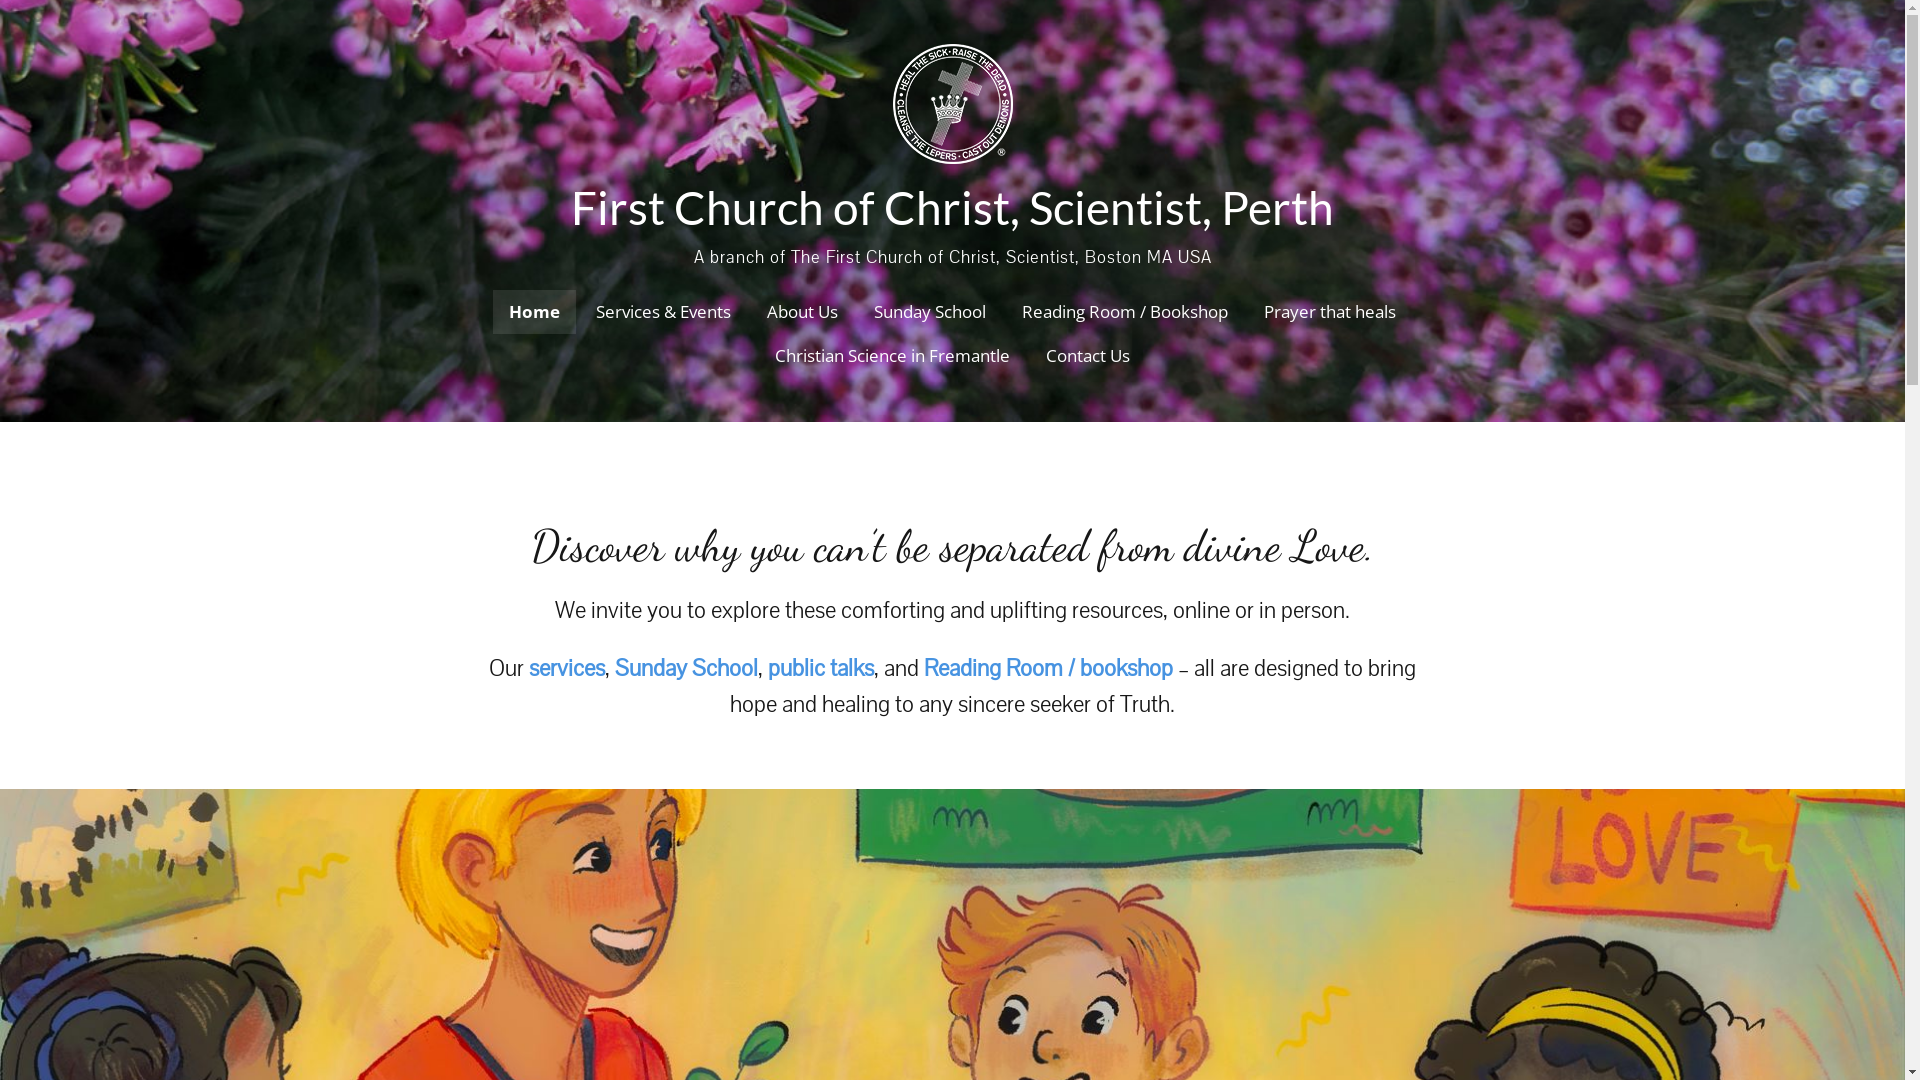  I want to click on Reading Room / bookshop, so click(1048, 668).